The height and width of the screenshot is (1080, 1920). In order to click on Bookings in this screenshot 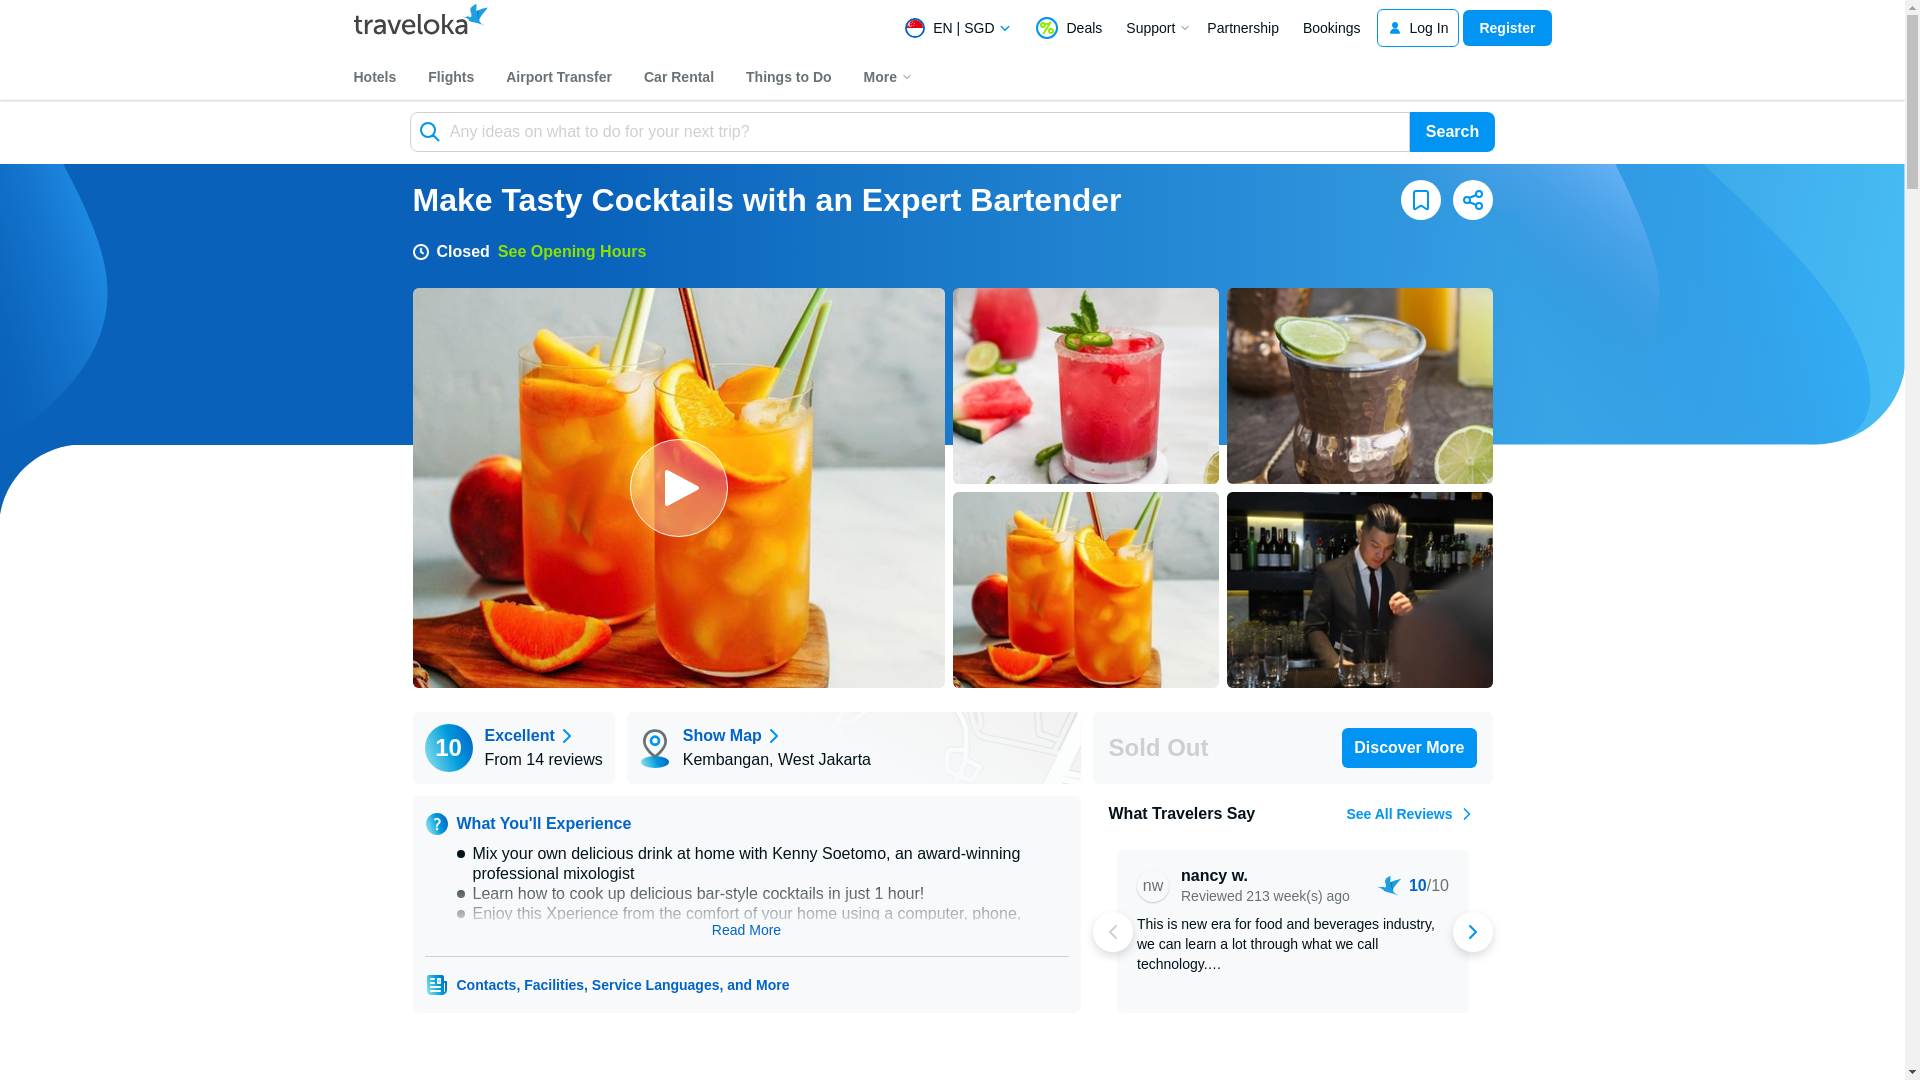, I will do `click(1332, 28)`.